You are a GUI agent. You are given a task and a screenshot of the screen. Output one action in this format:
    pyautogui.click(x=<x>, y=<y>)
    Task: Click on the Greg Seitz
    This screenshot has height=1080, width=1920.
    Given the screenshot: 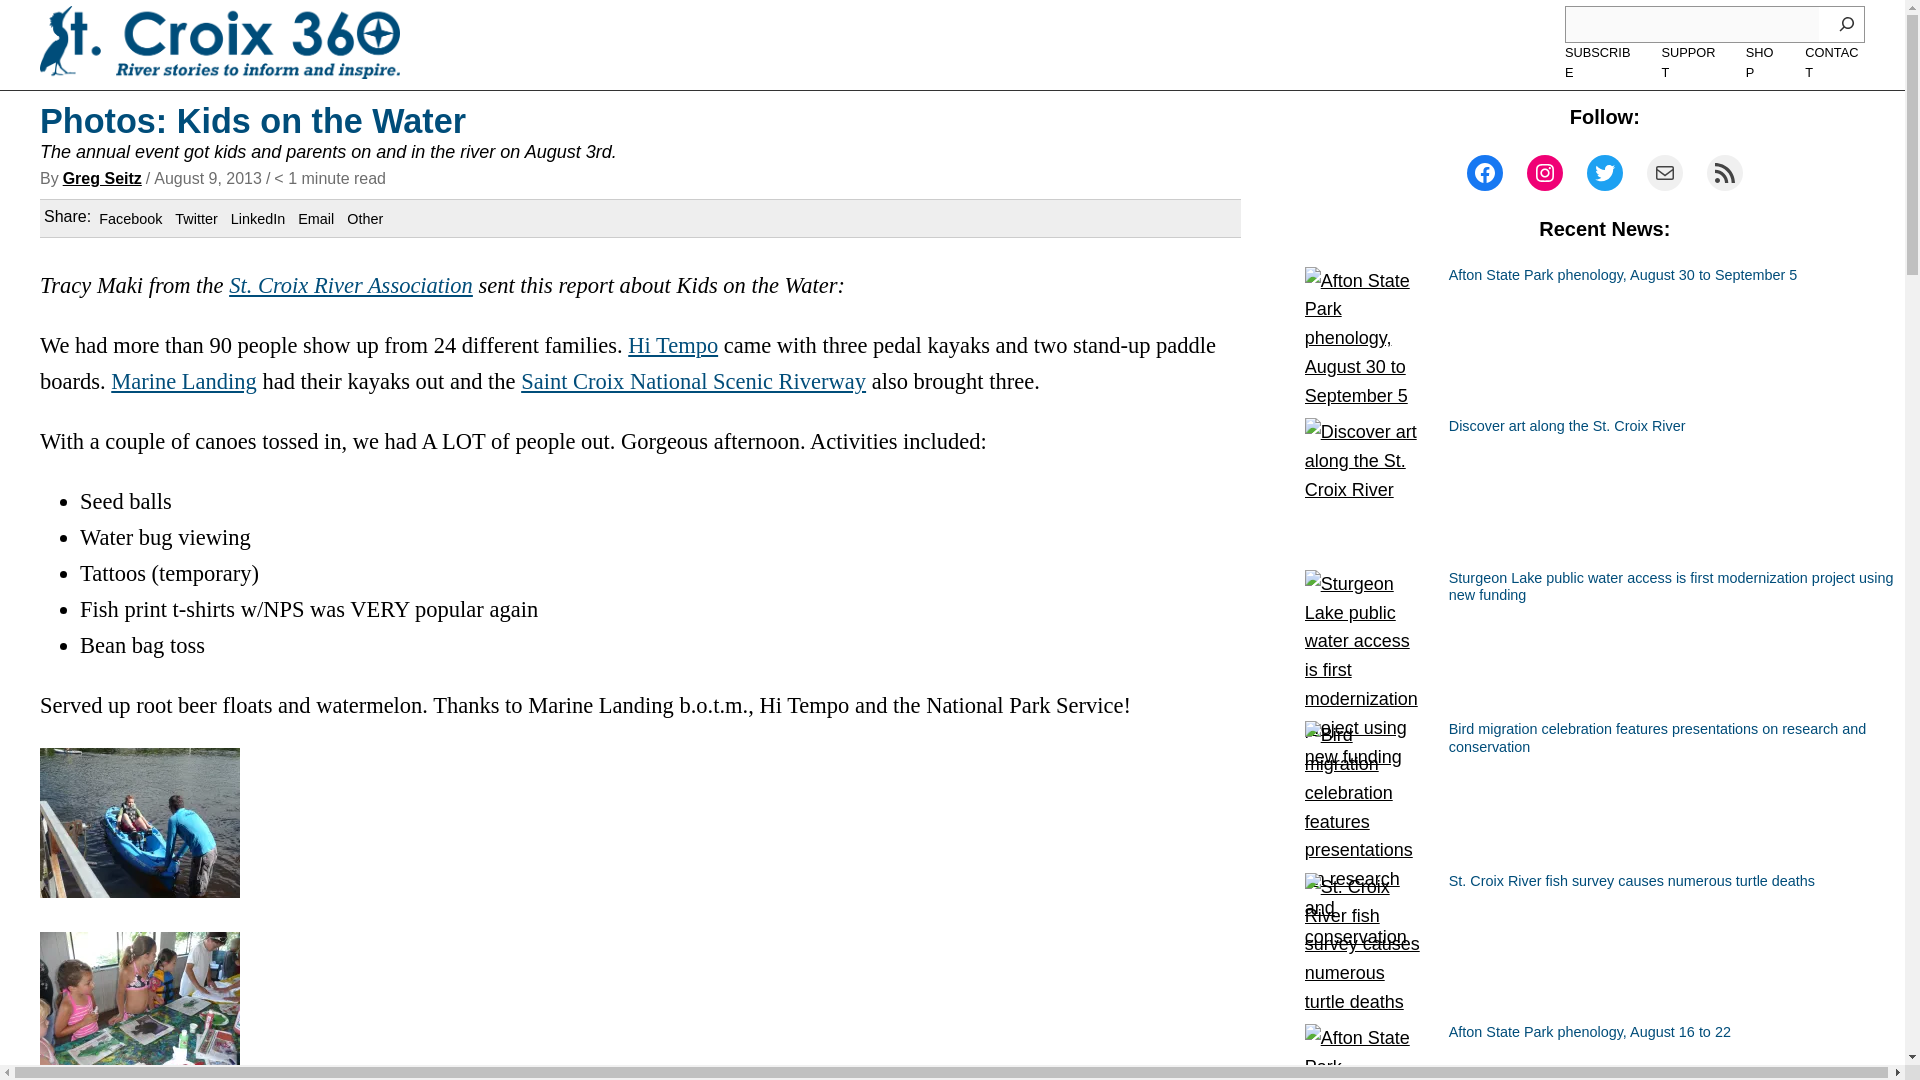 What is the action you would take?
    pyautogui.click(x=102, y=178)
    